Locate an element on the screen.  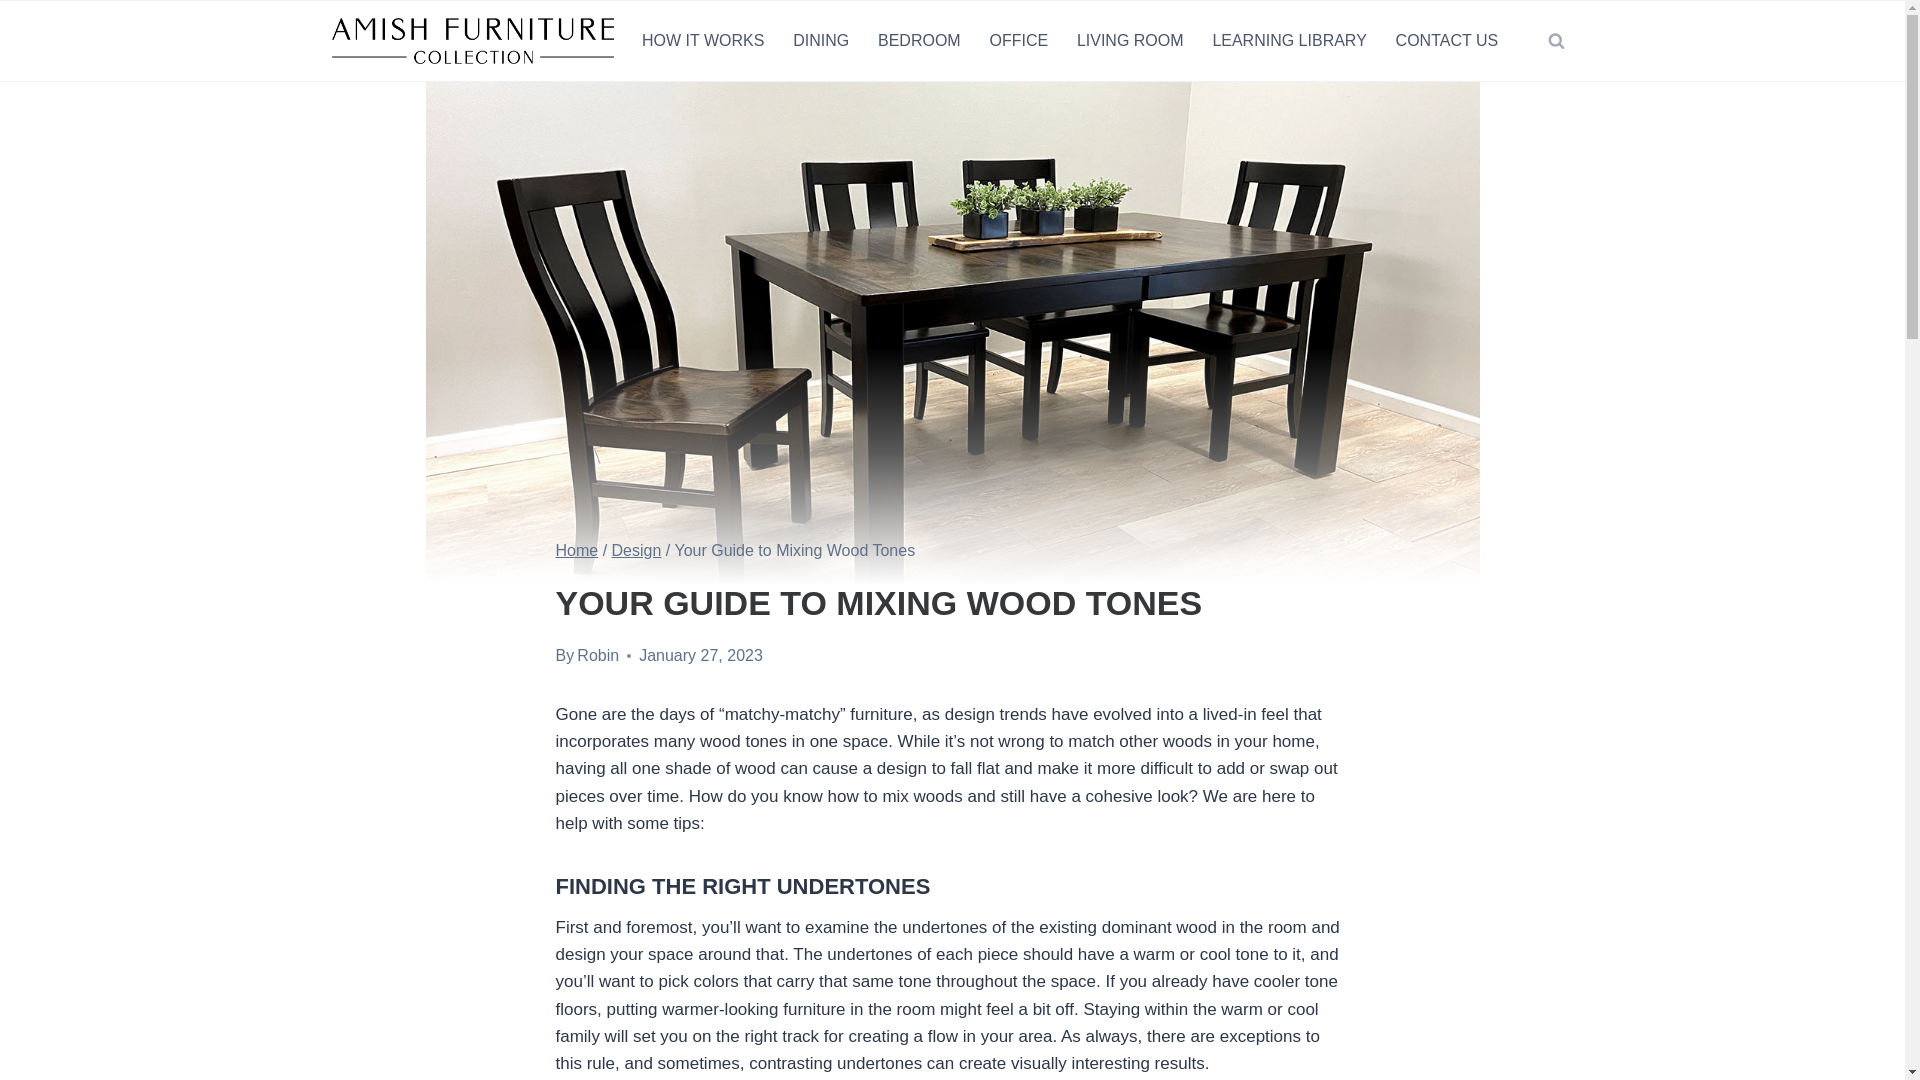
HOW IT WORKS is located at coordinates (703, 41).